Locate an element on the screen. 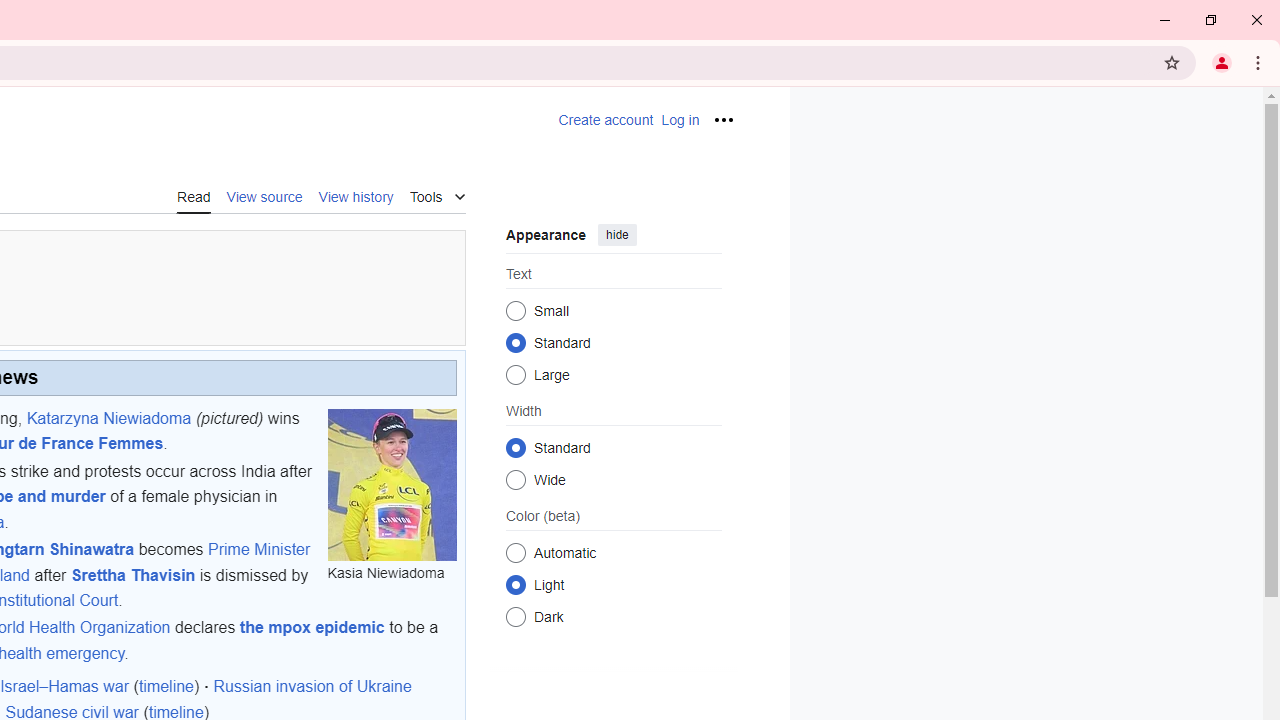 This screenshot has width=1280, height=720. Large is located at coordinates (516, 374).